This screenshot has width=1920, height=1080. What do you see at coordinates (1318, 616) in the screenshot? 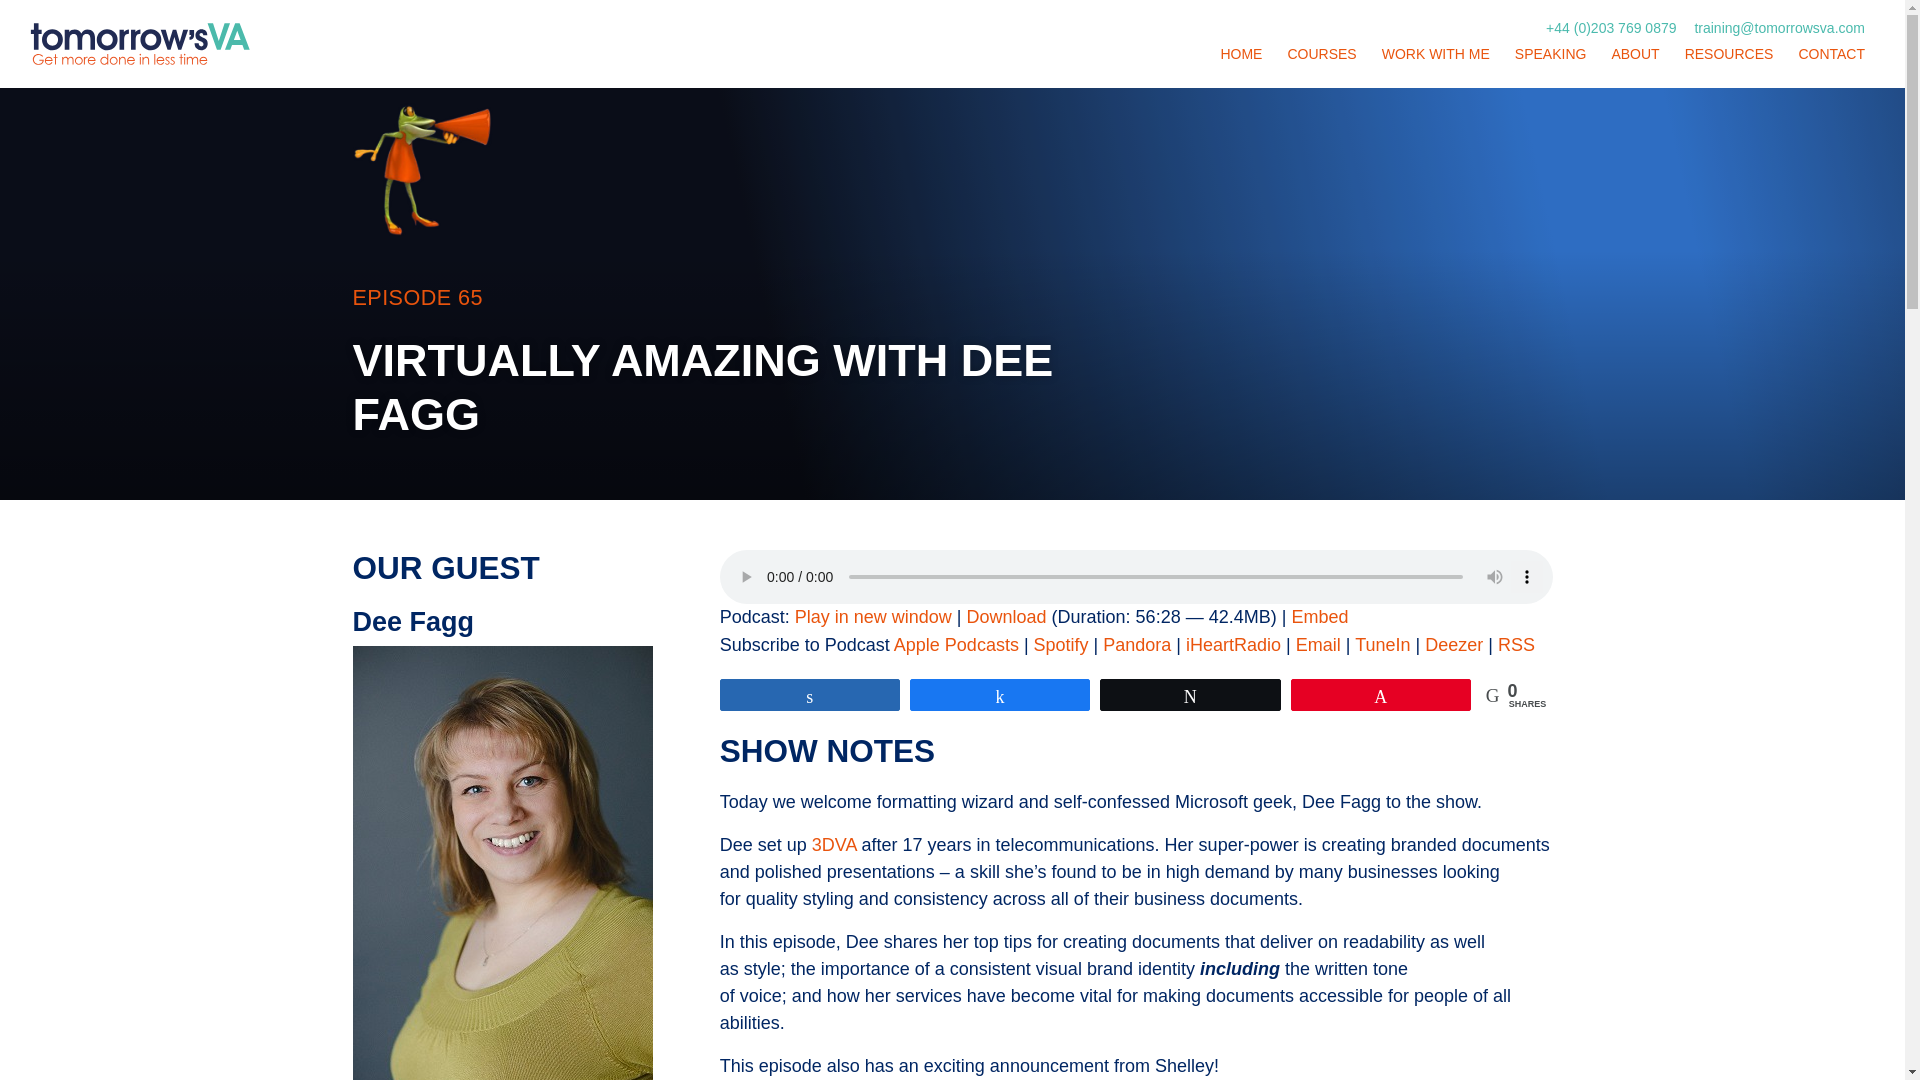
I see `Embed` at bounding box center [1318, 616].